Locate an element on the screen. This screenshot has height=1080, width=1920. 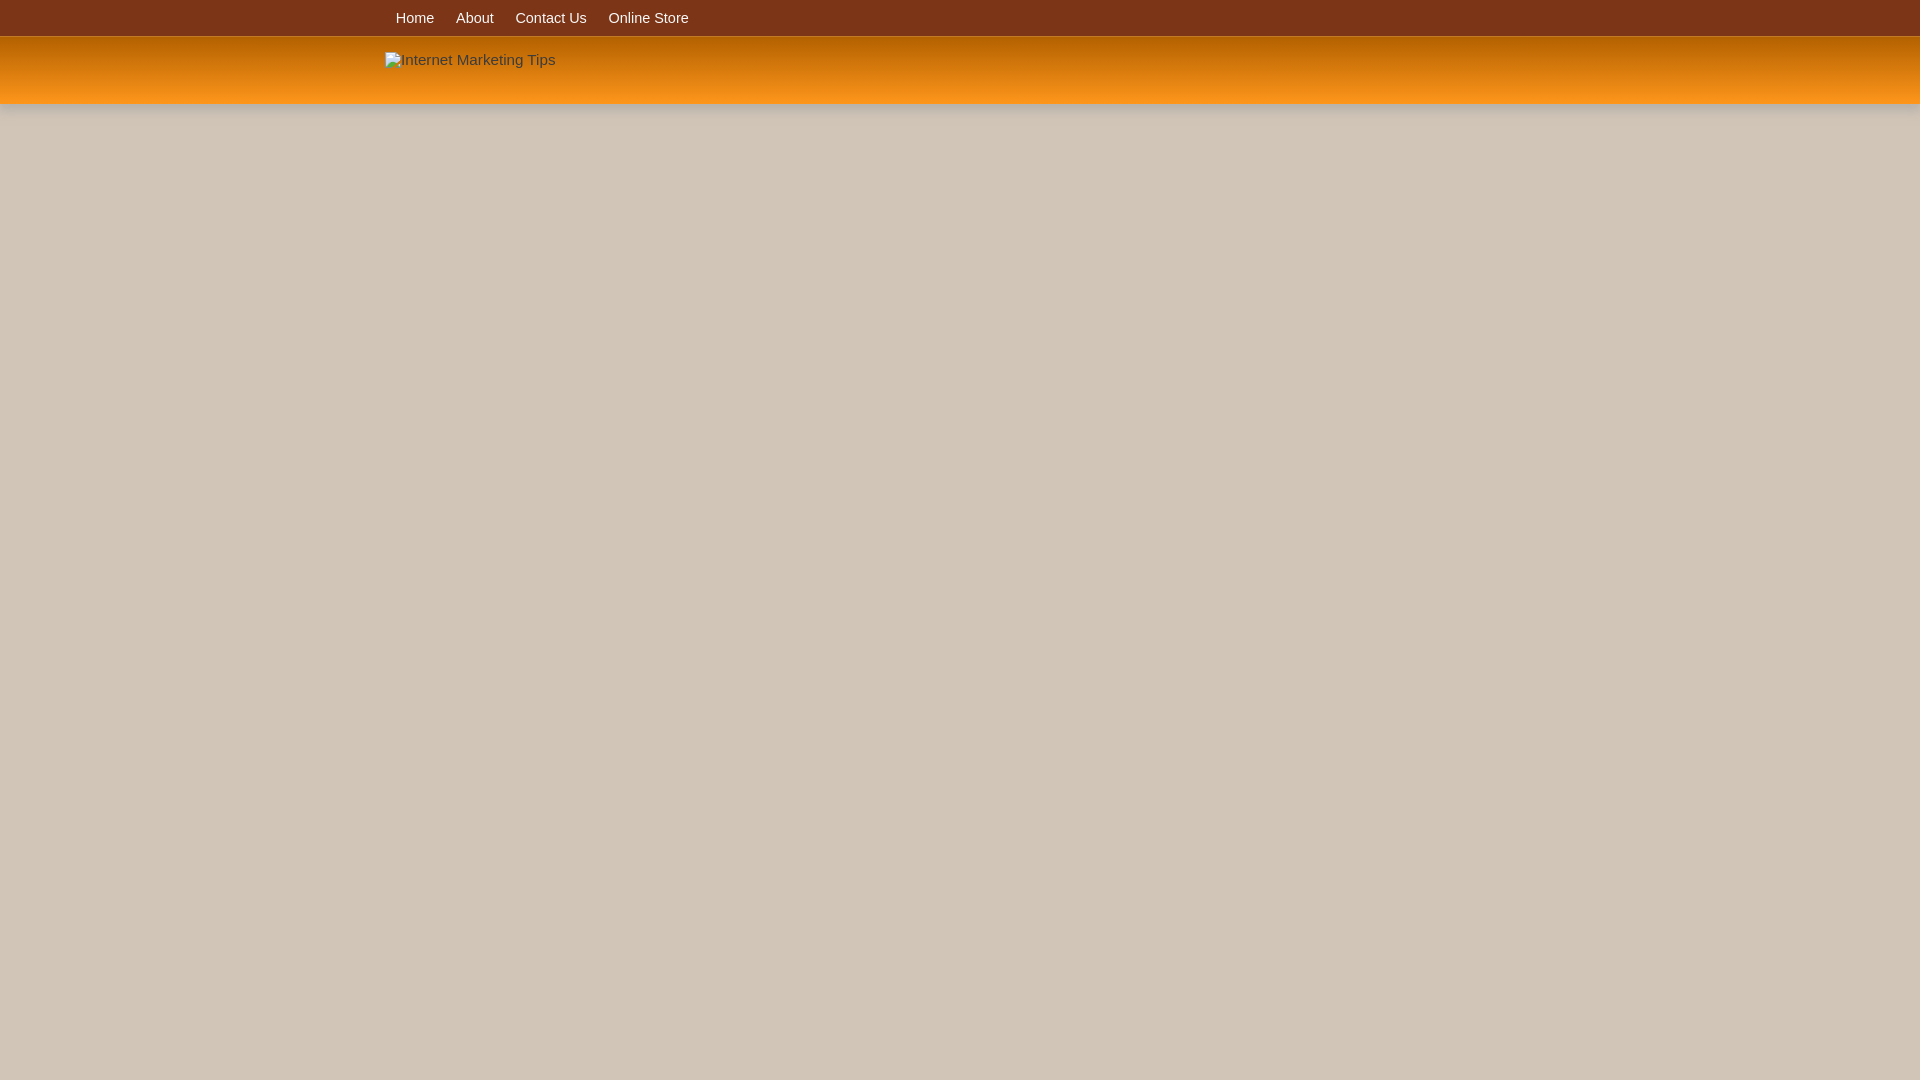
Home is located at coordinates (415, 18).